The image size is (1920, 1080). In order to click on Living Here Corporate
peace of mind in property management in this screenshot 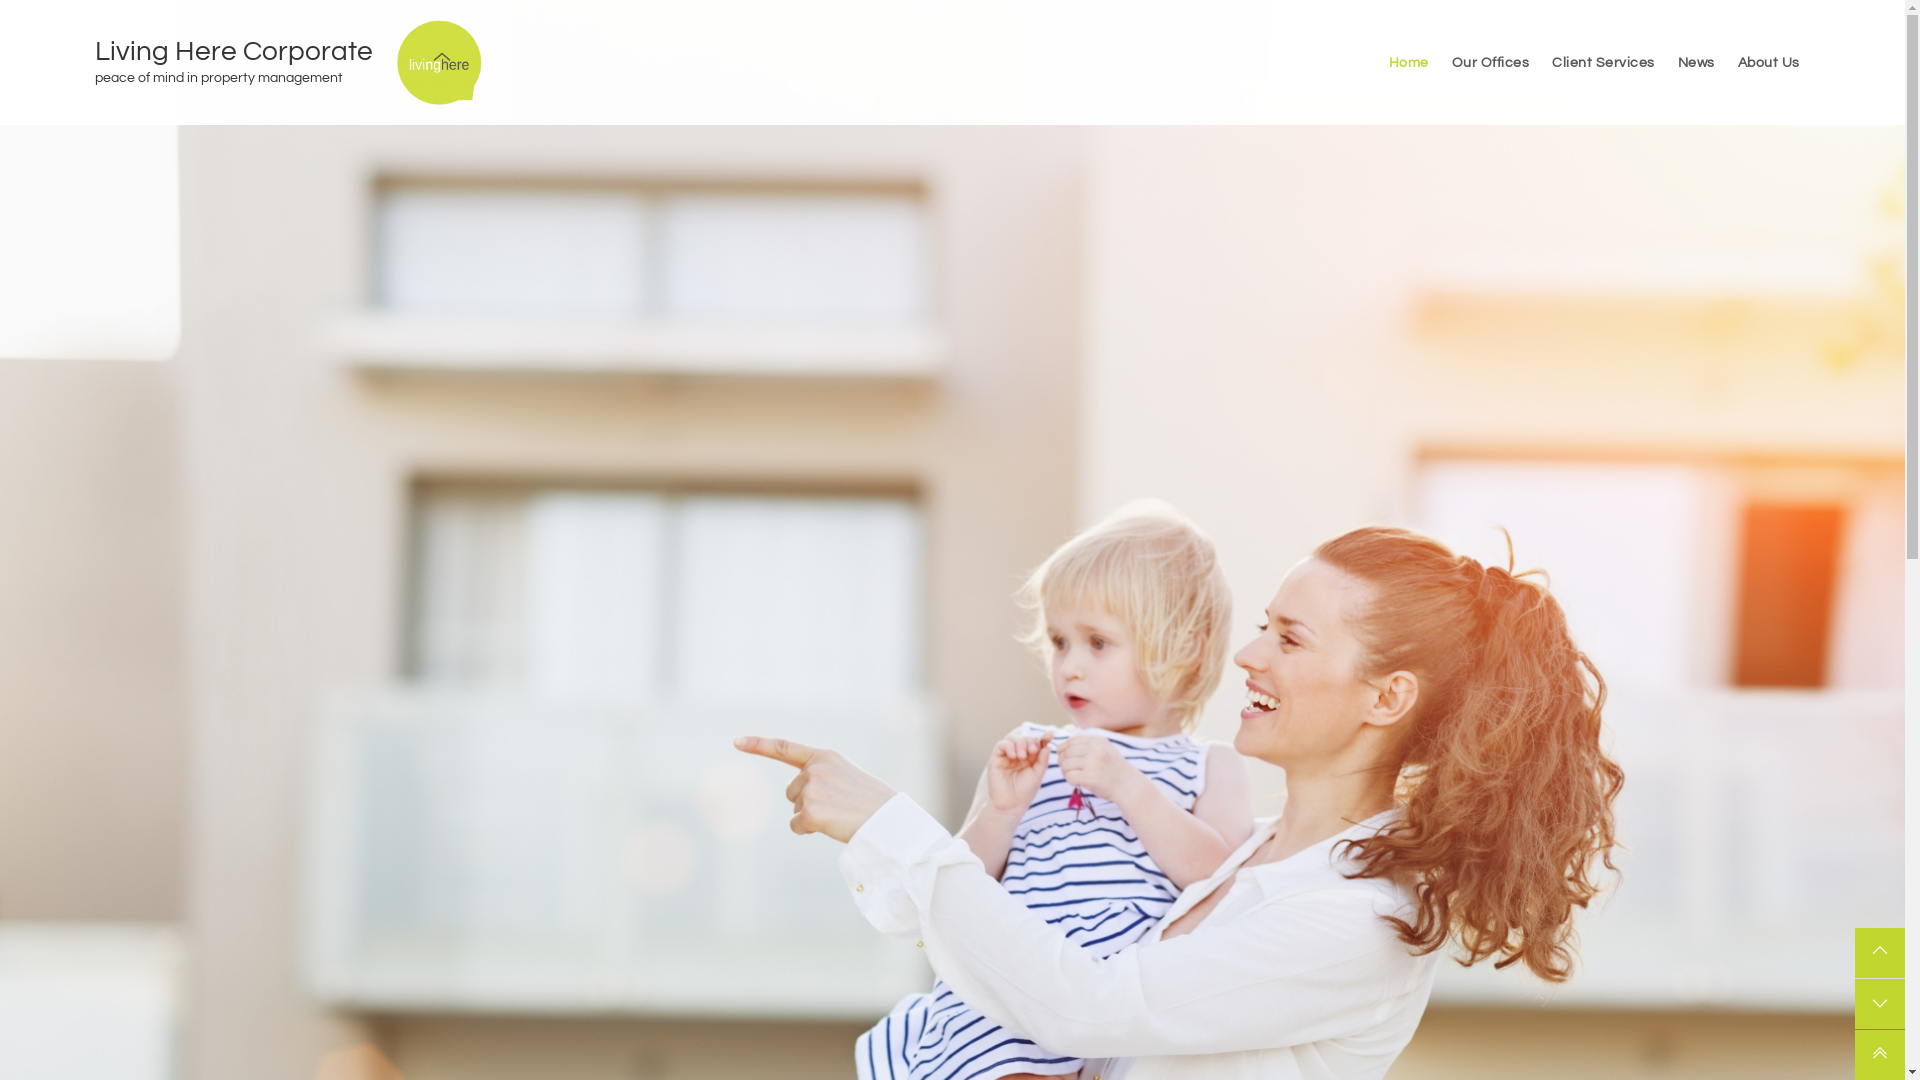, I will do `click(246, 63)`.